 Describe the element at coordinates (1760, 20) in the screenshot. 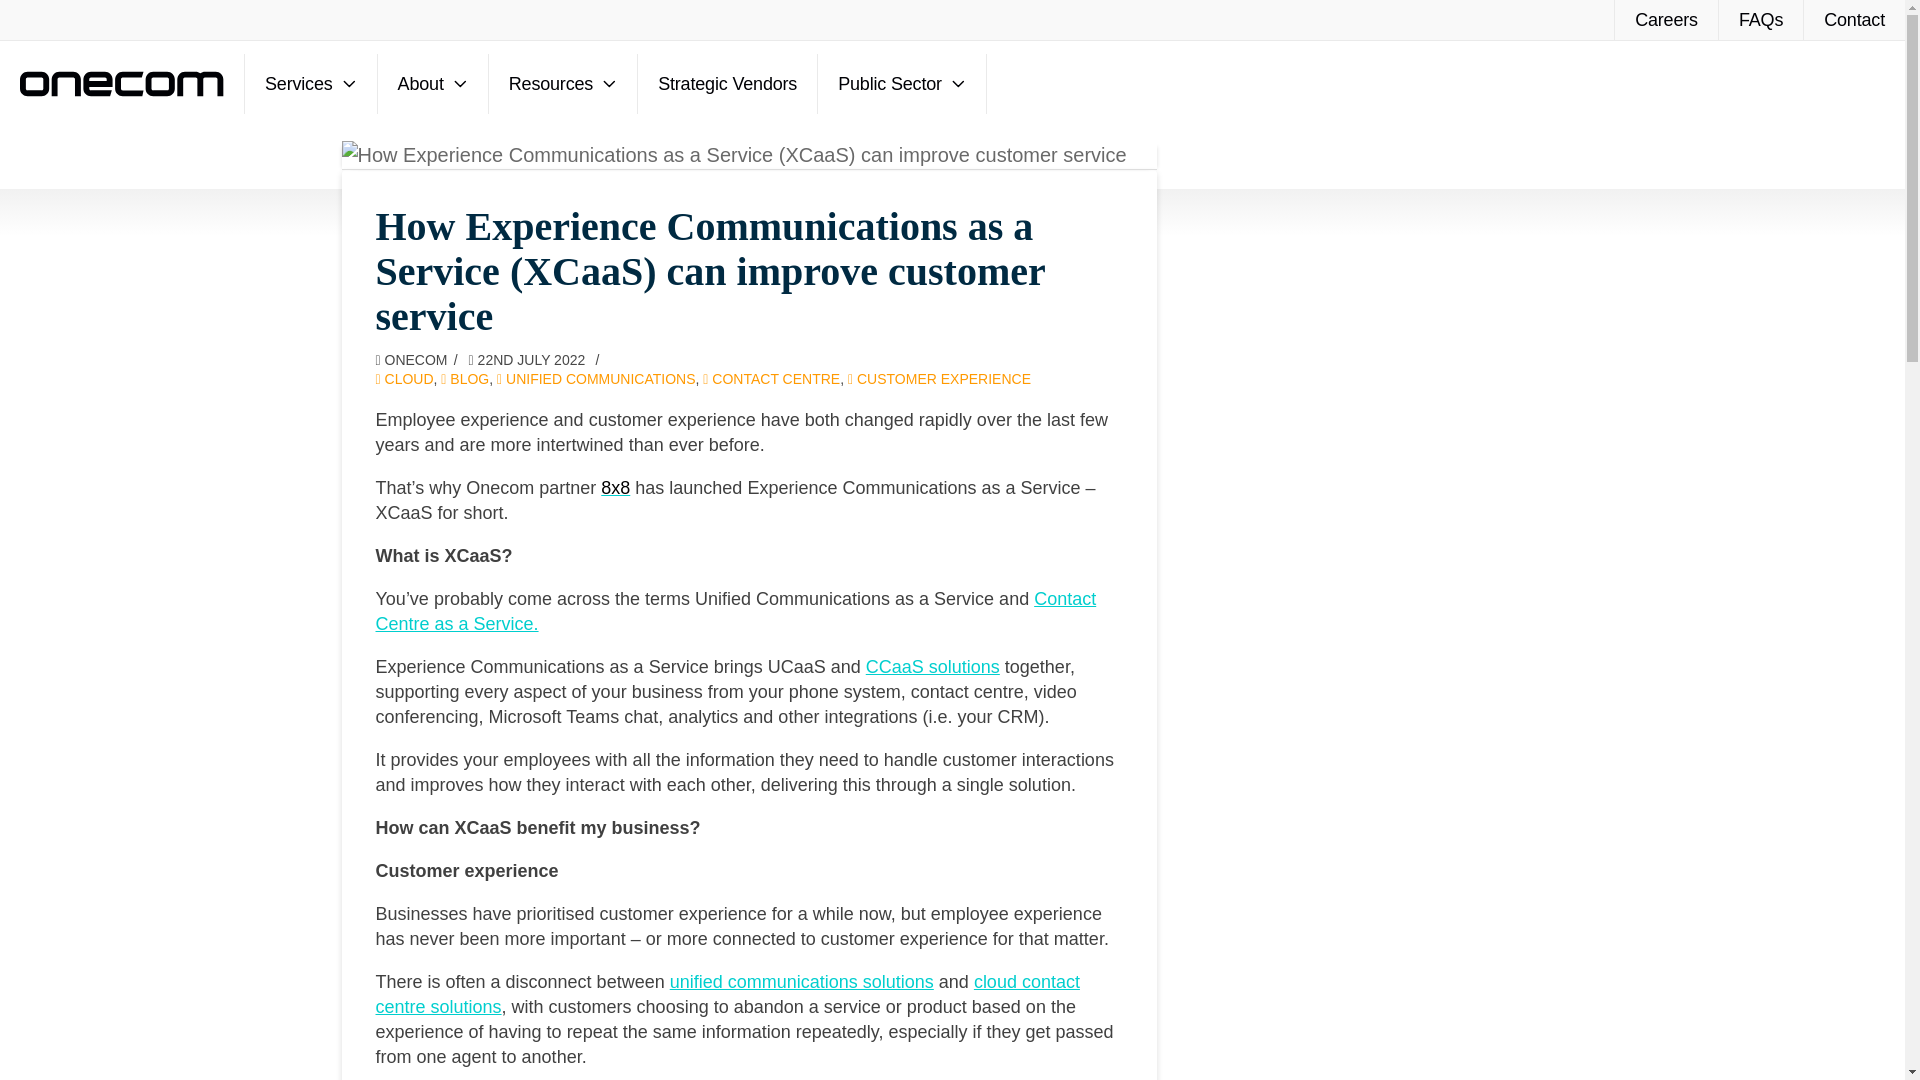

I see `FAQs` at that location.